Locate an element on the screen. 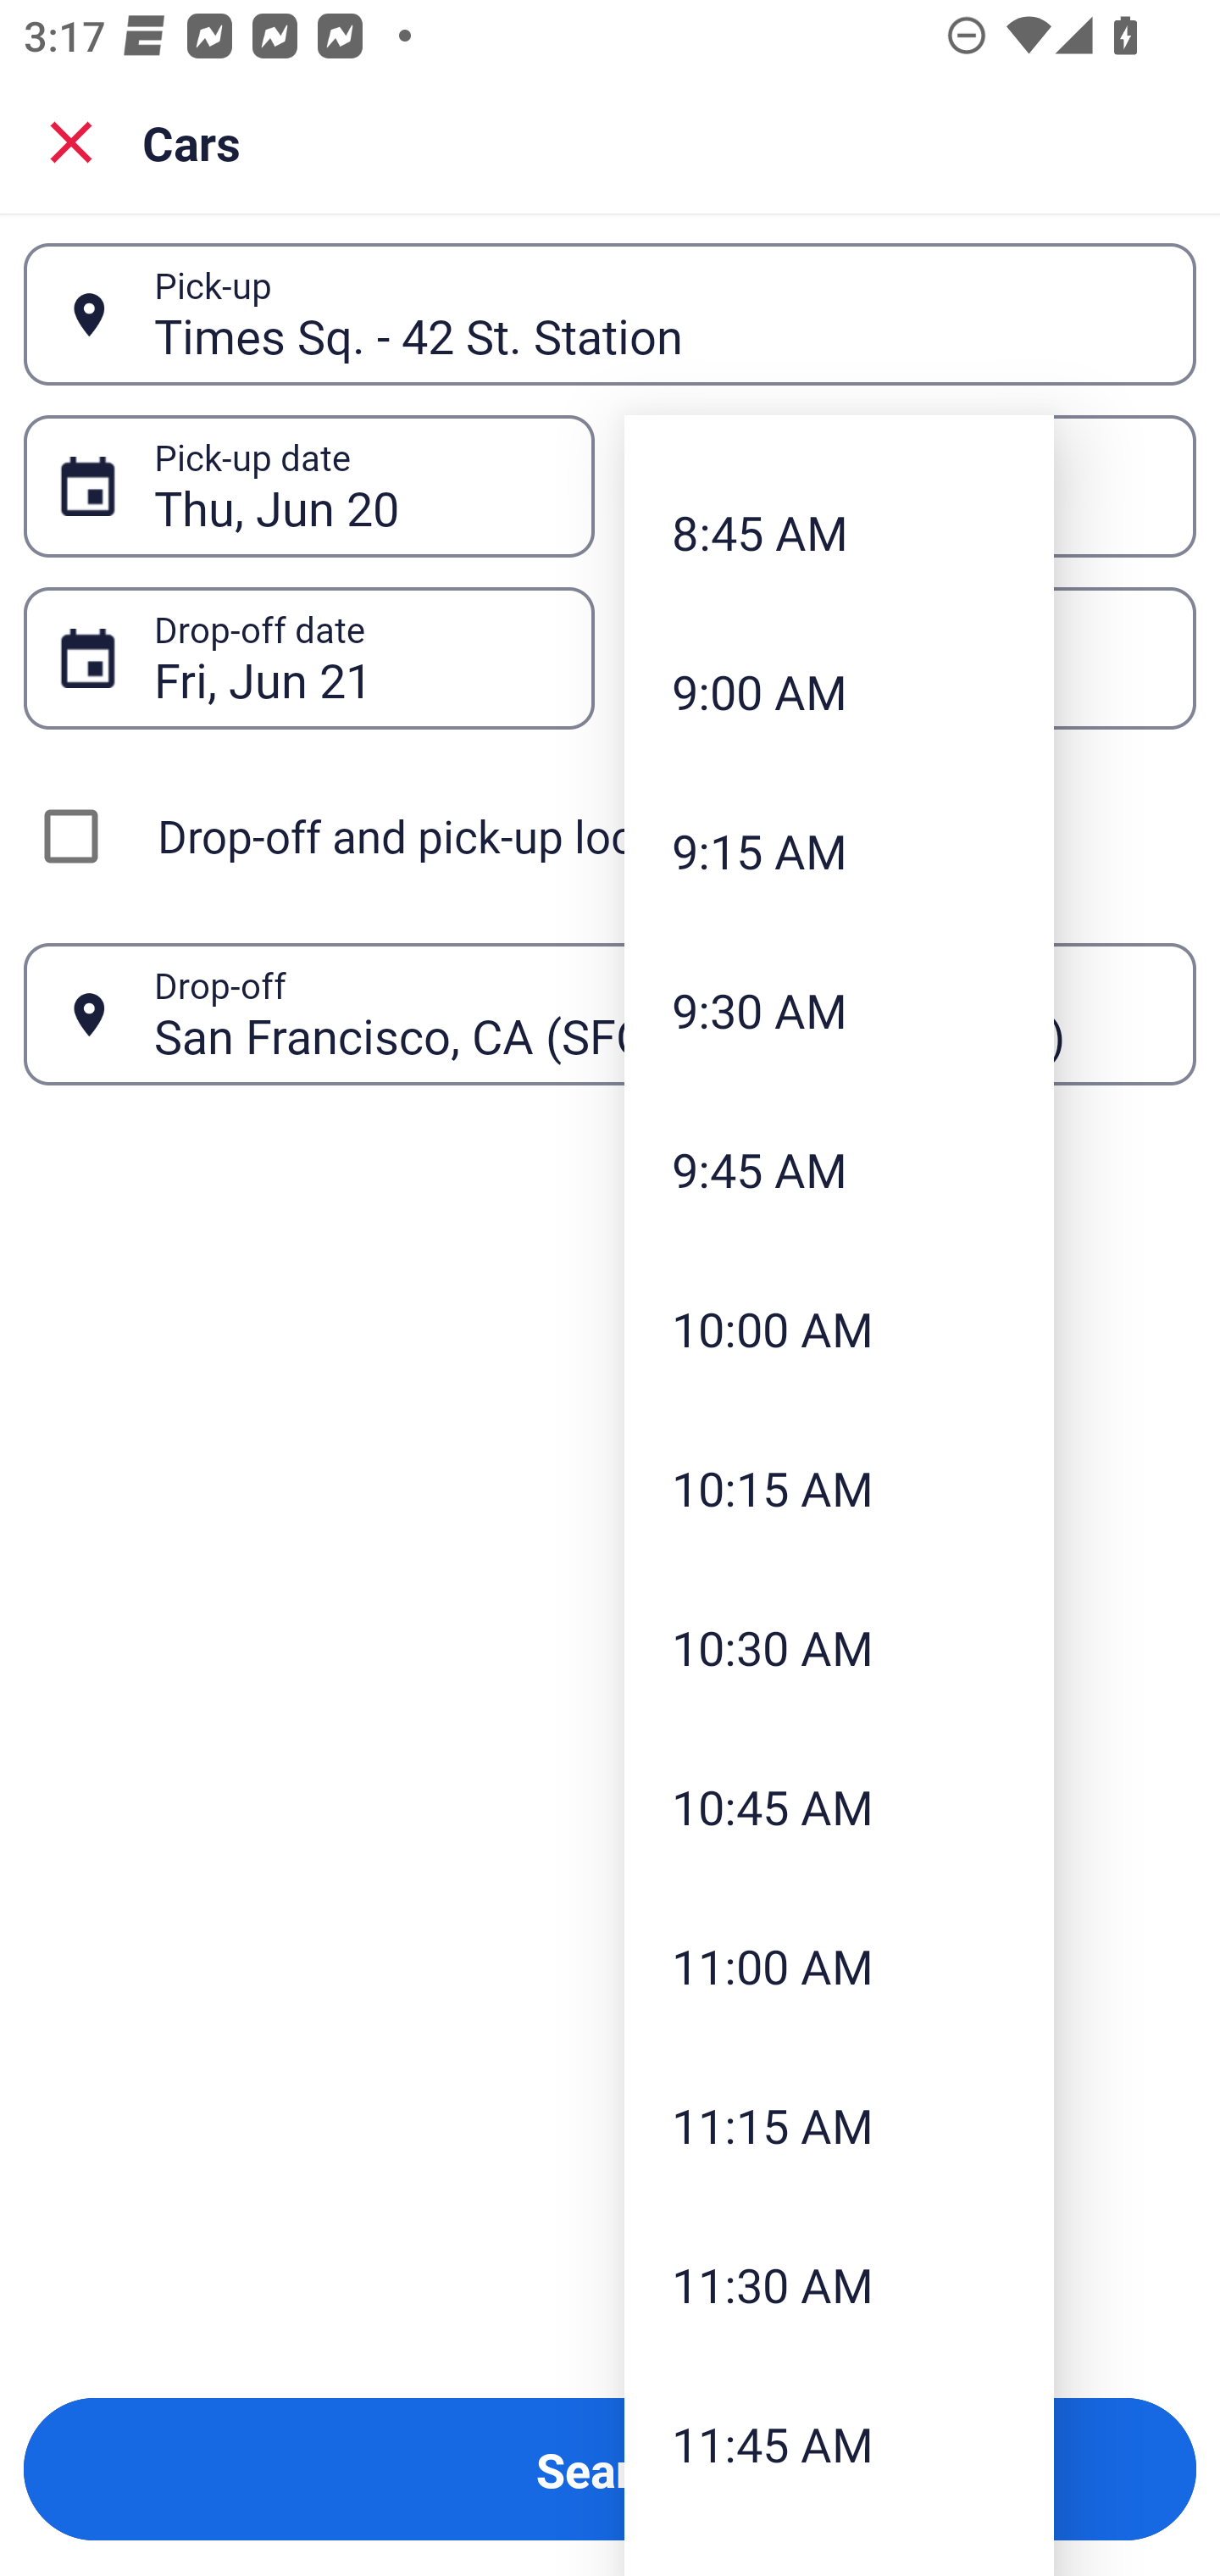  11:45 AM is located at coordinates (839, 2444).